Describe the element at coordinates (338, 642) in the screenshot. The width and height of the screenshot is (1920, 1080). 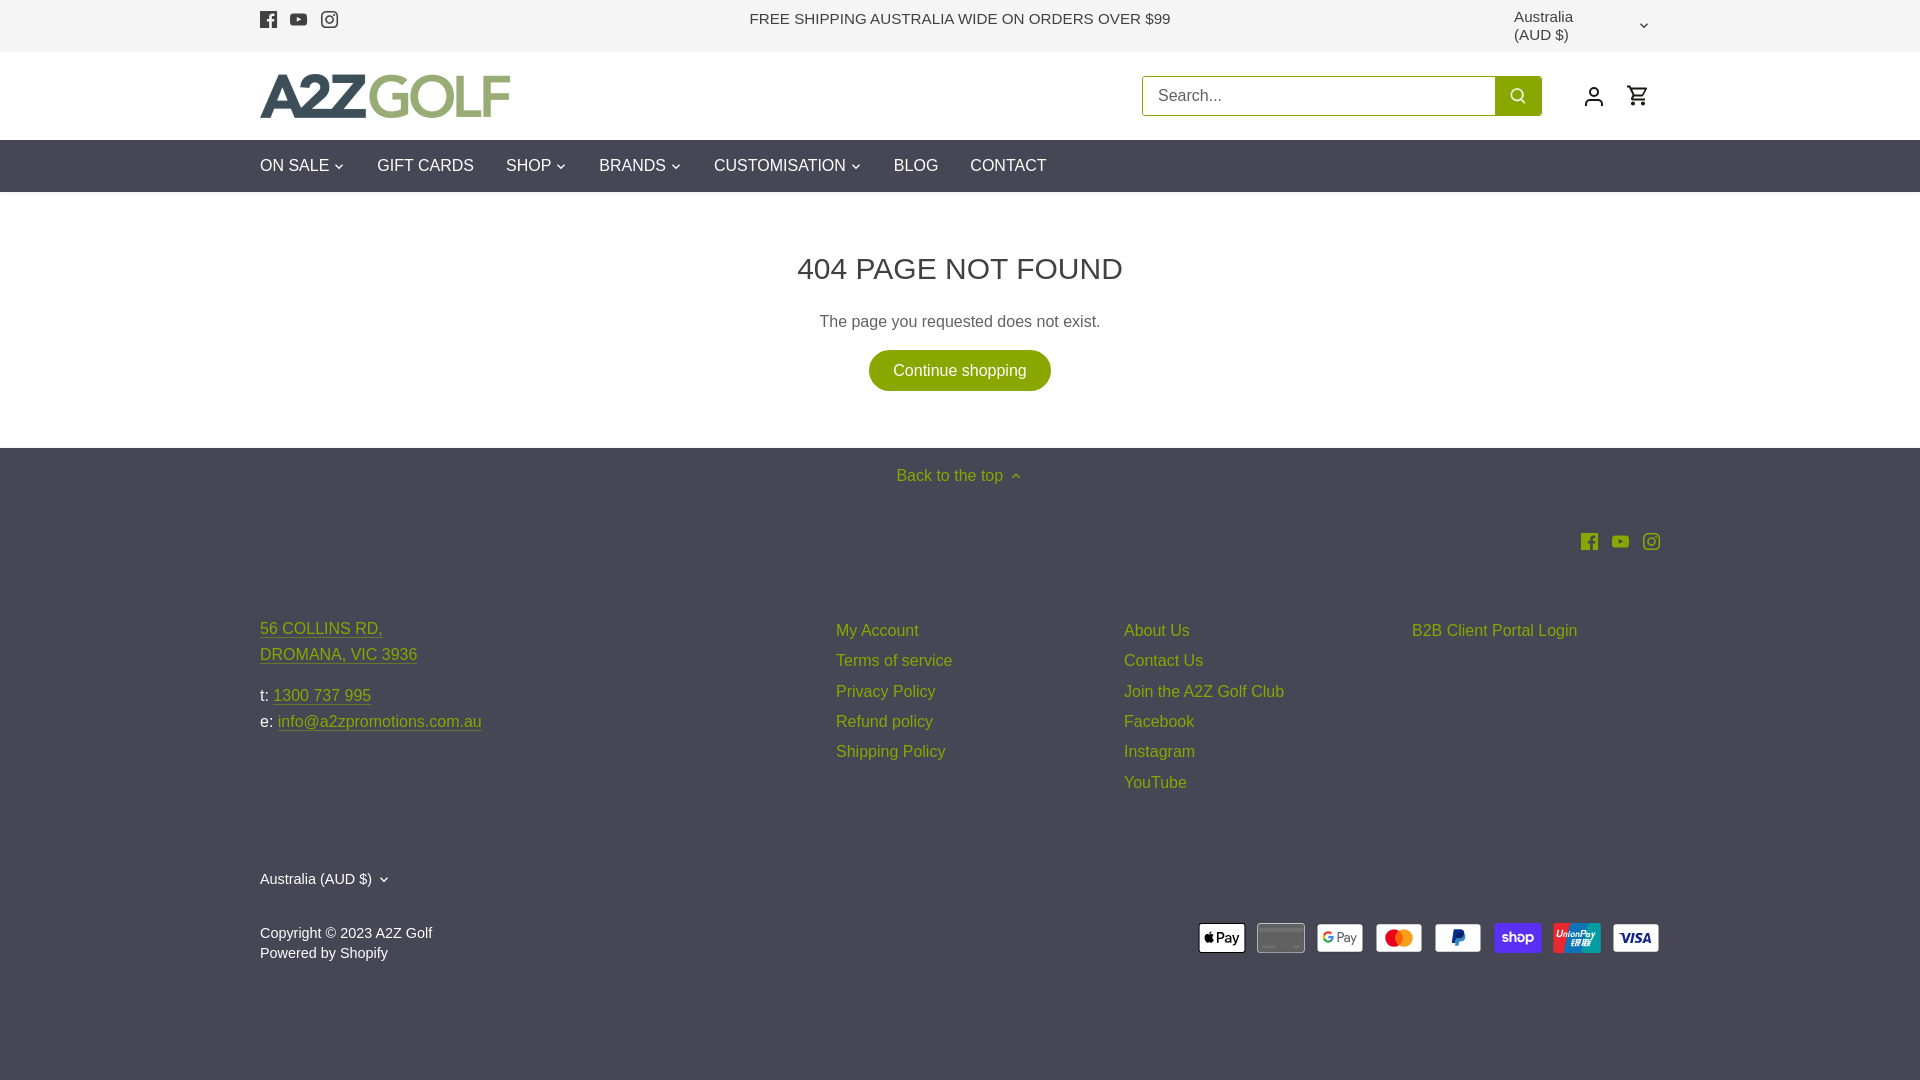
I see `56 COLLINS RD,
DROMANA, VIC 3936` at that location.